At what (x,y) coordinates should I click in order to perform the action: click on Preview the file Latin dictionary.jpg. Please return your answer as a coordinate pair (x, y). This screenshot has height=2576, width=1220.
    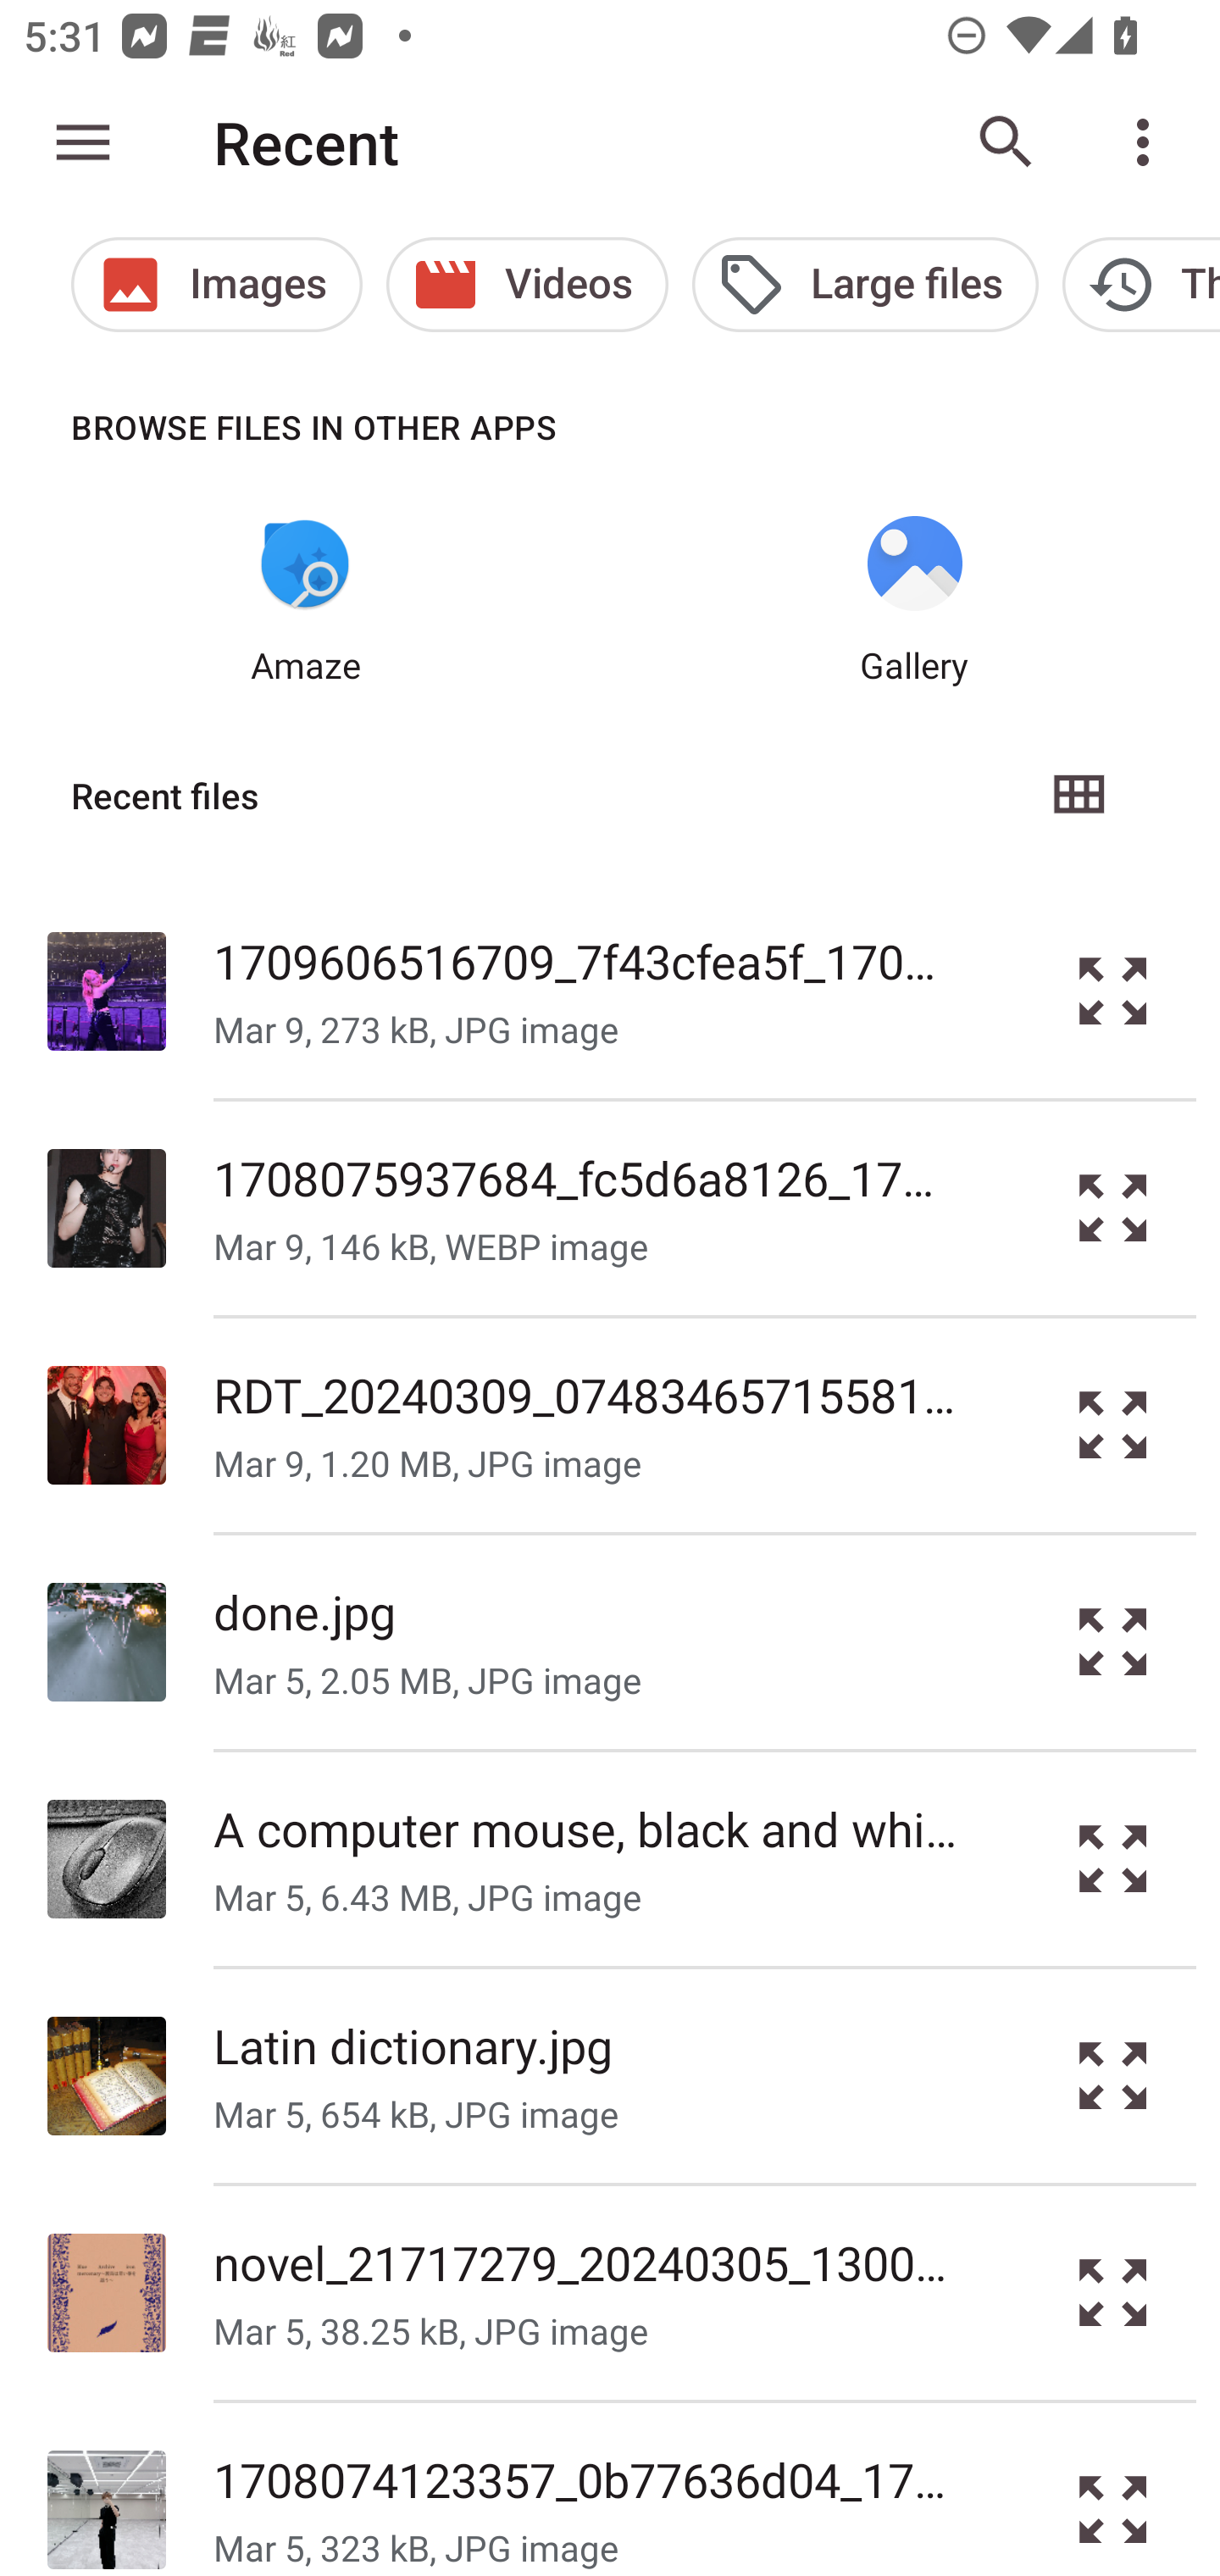
    Looking at the image, I should click on (1113, 2074).